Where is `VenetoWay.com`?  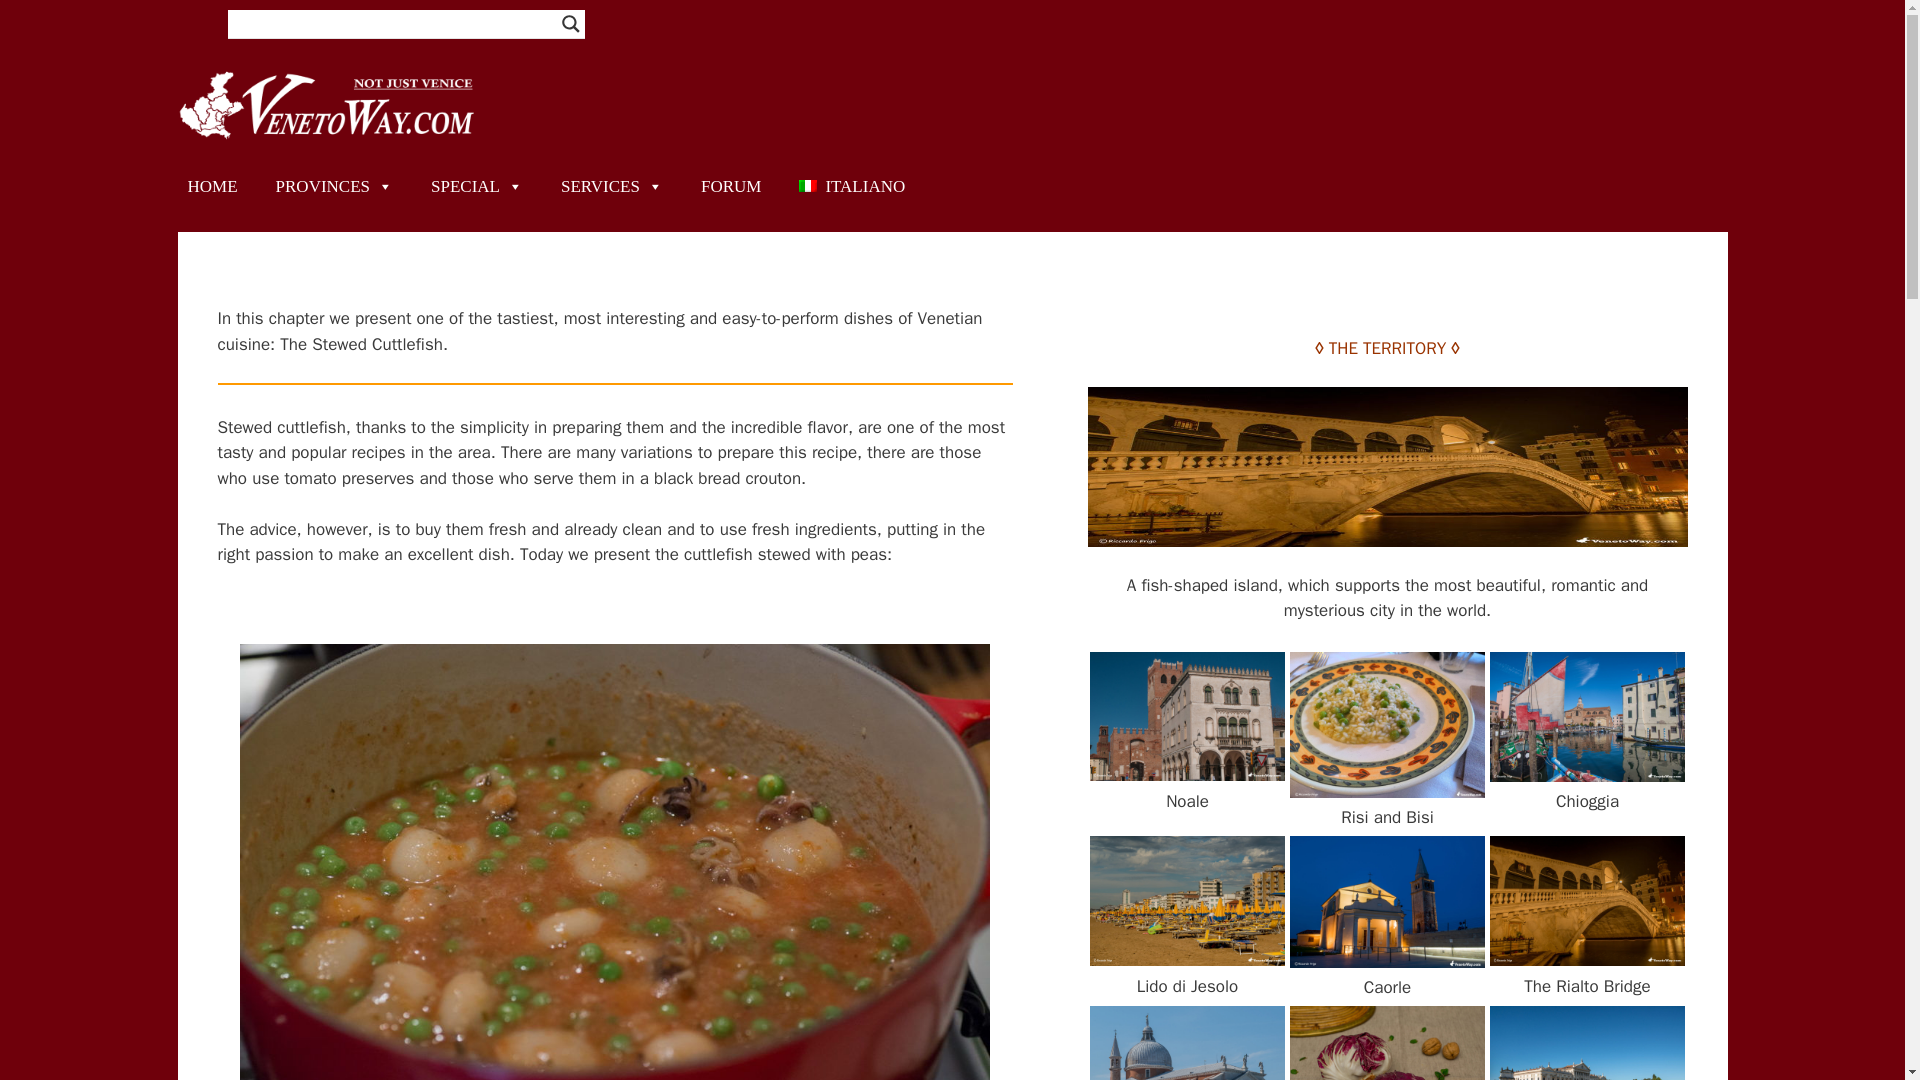 VenetoWay.com is located at coordinates (328, 104).